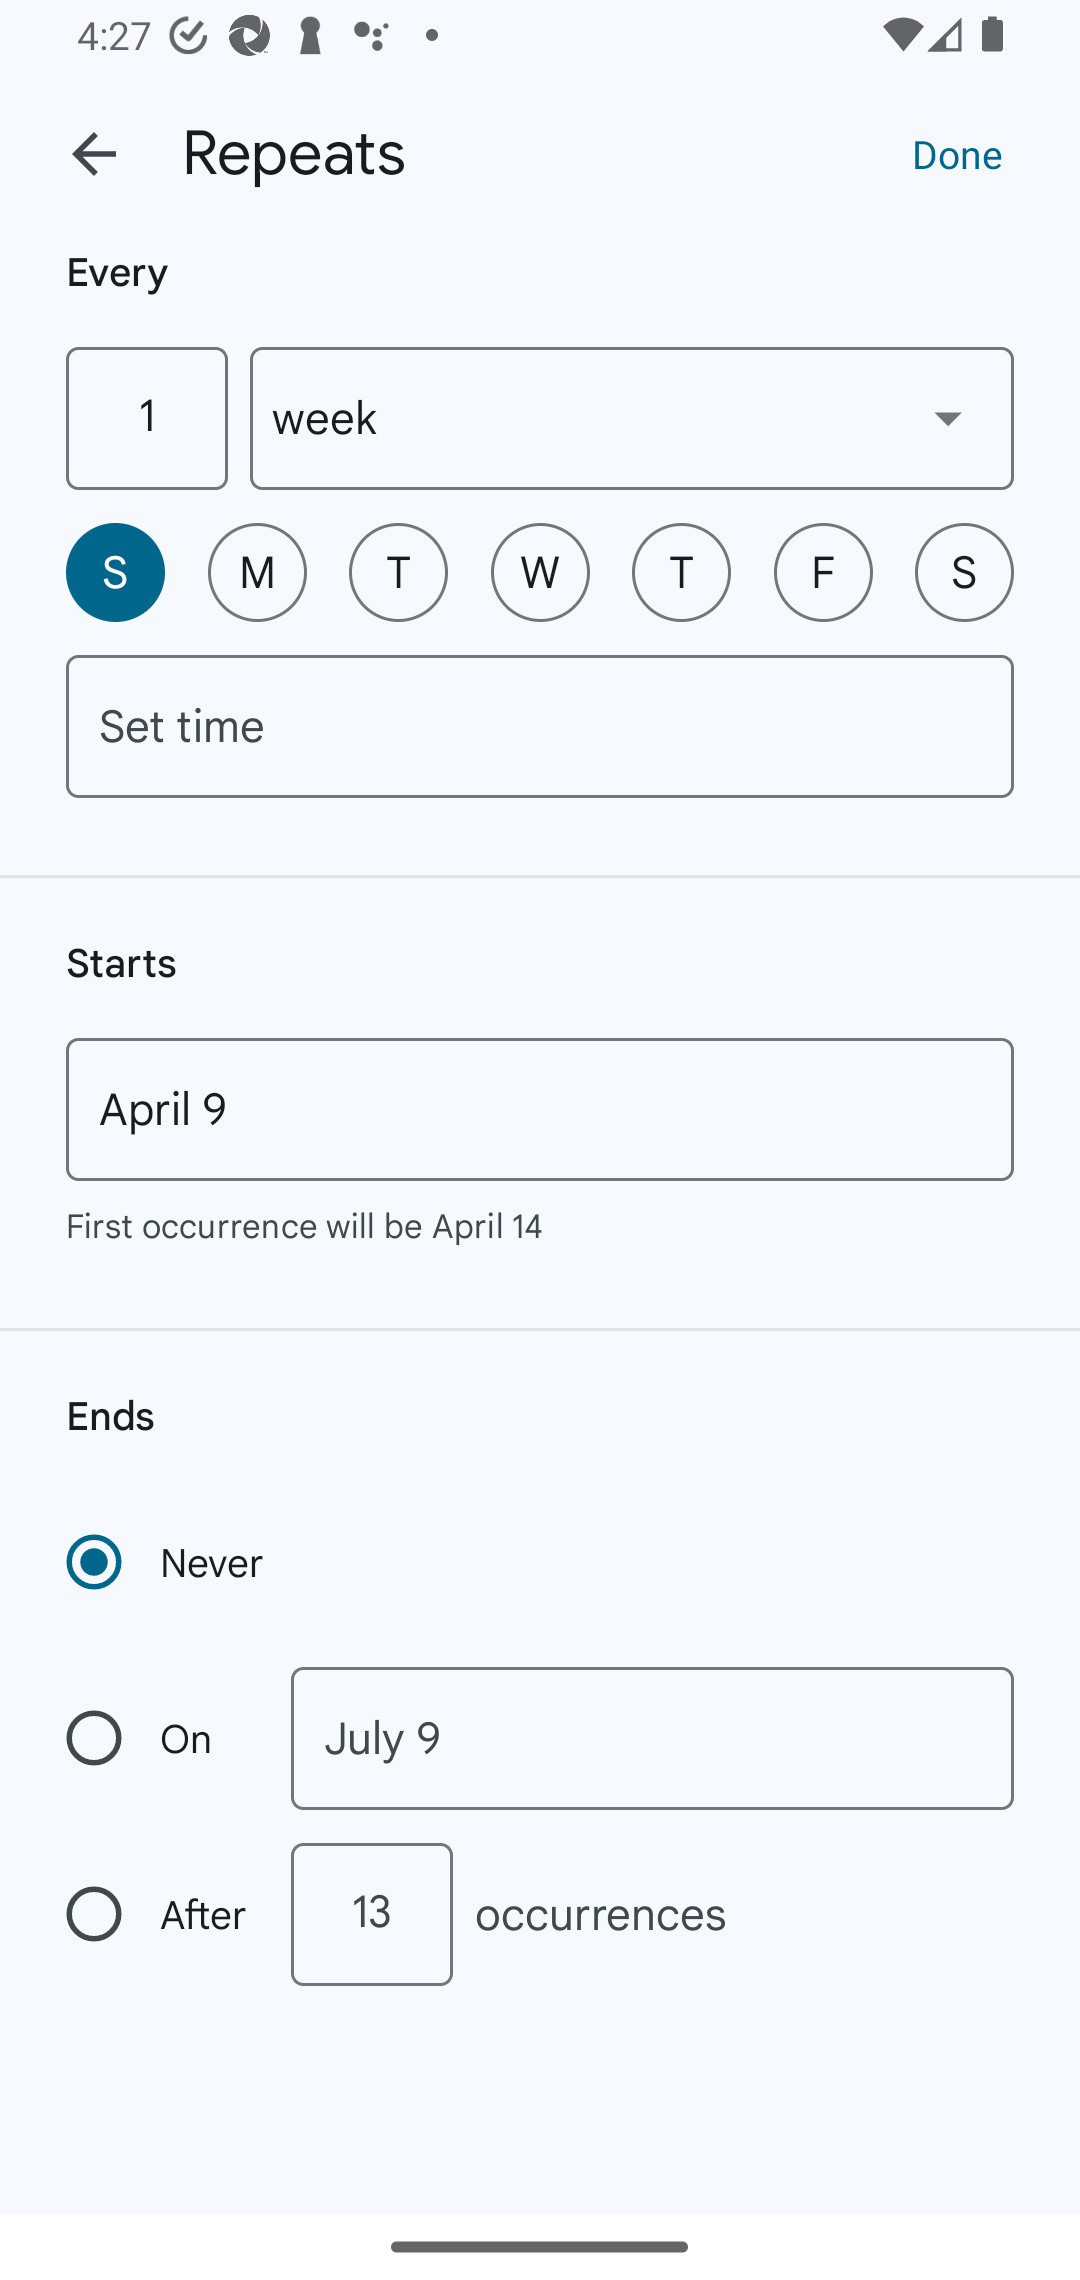  I want to click on S Saturday, so click(964, 572).